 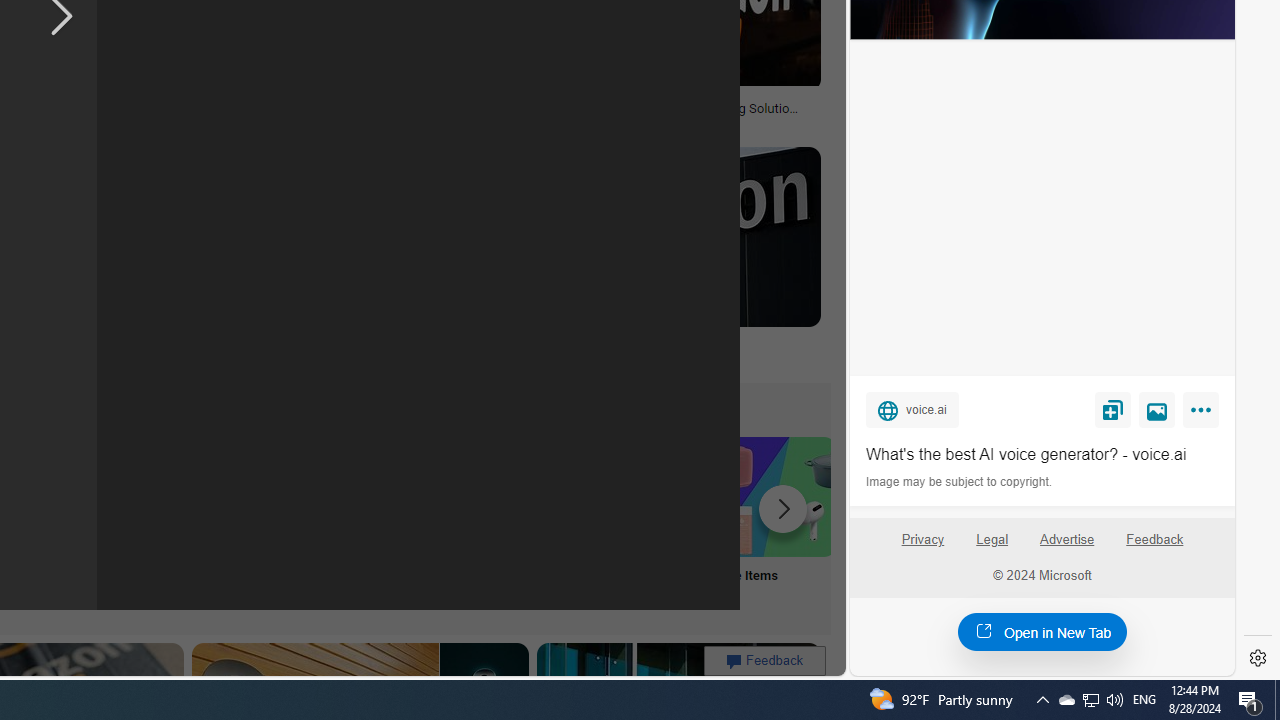 I want to click on Amazon Prime Label, so click(x=512, y=496).